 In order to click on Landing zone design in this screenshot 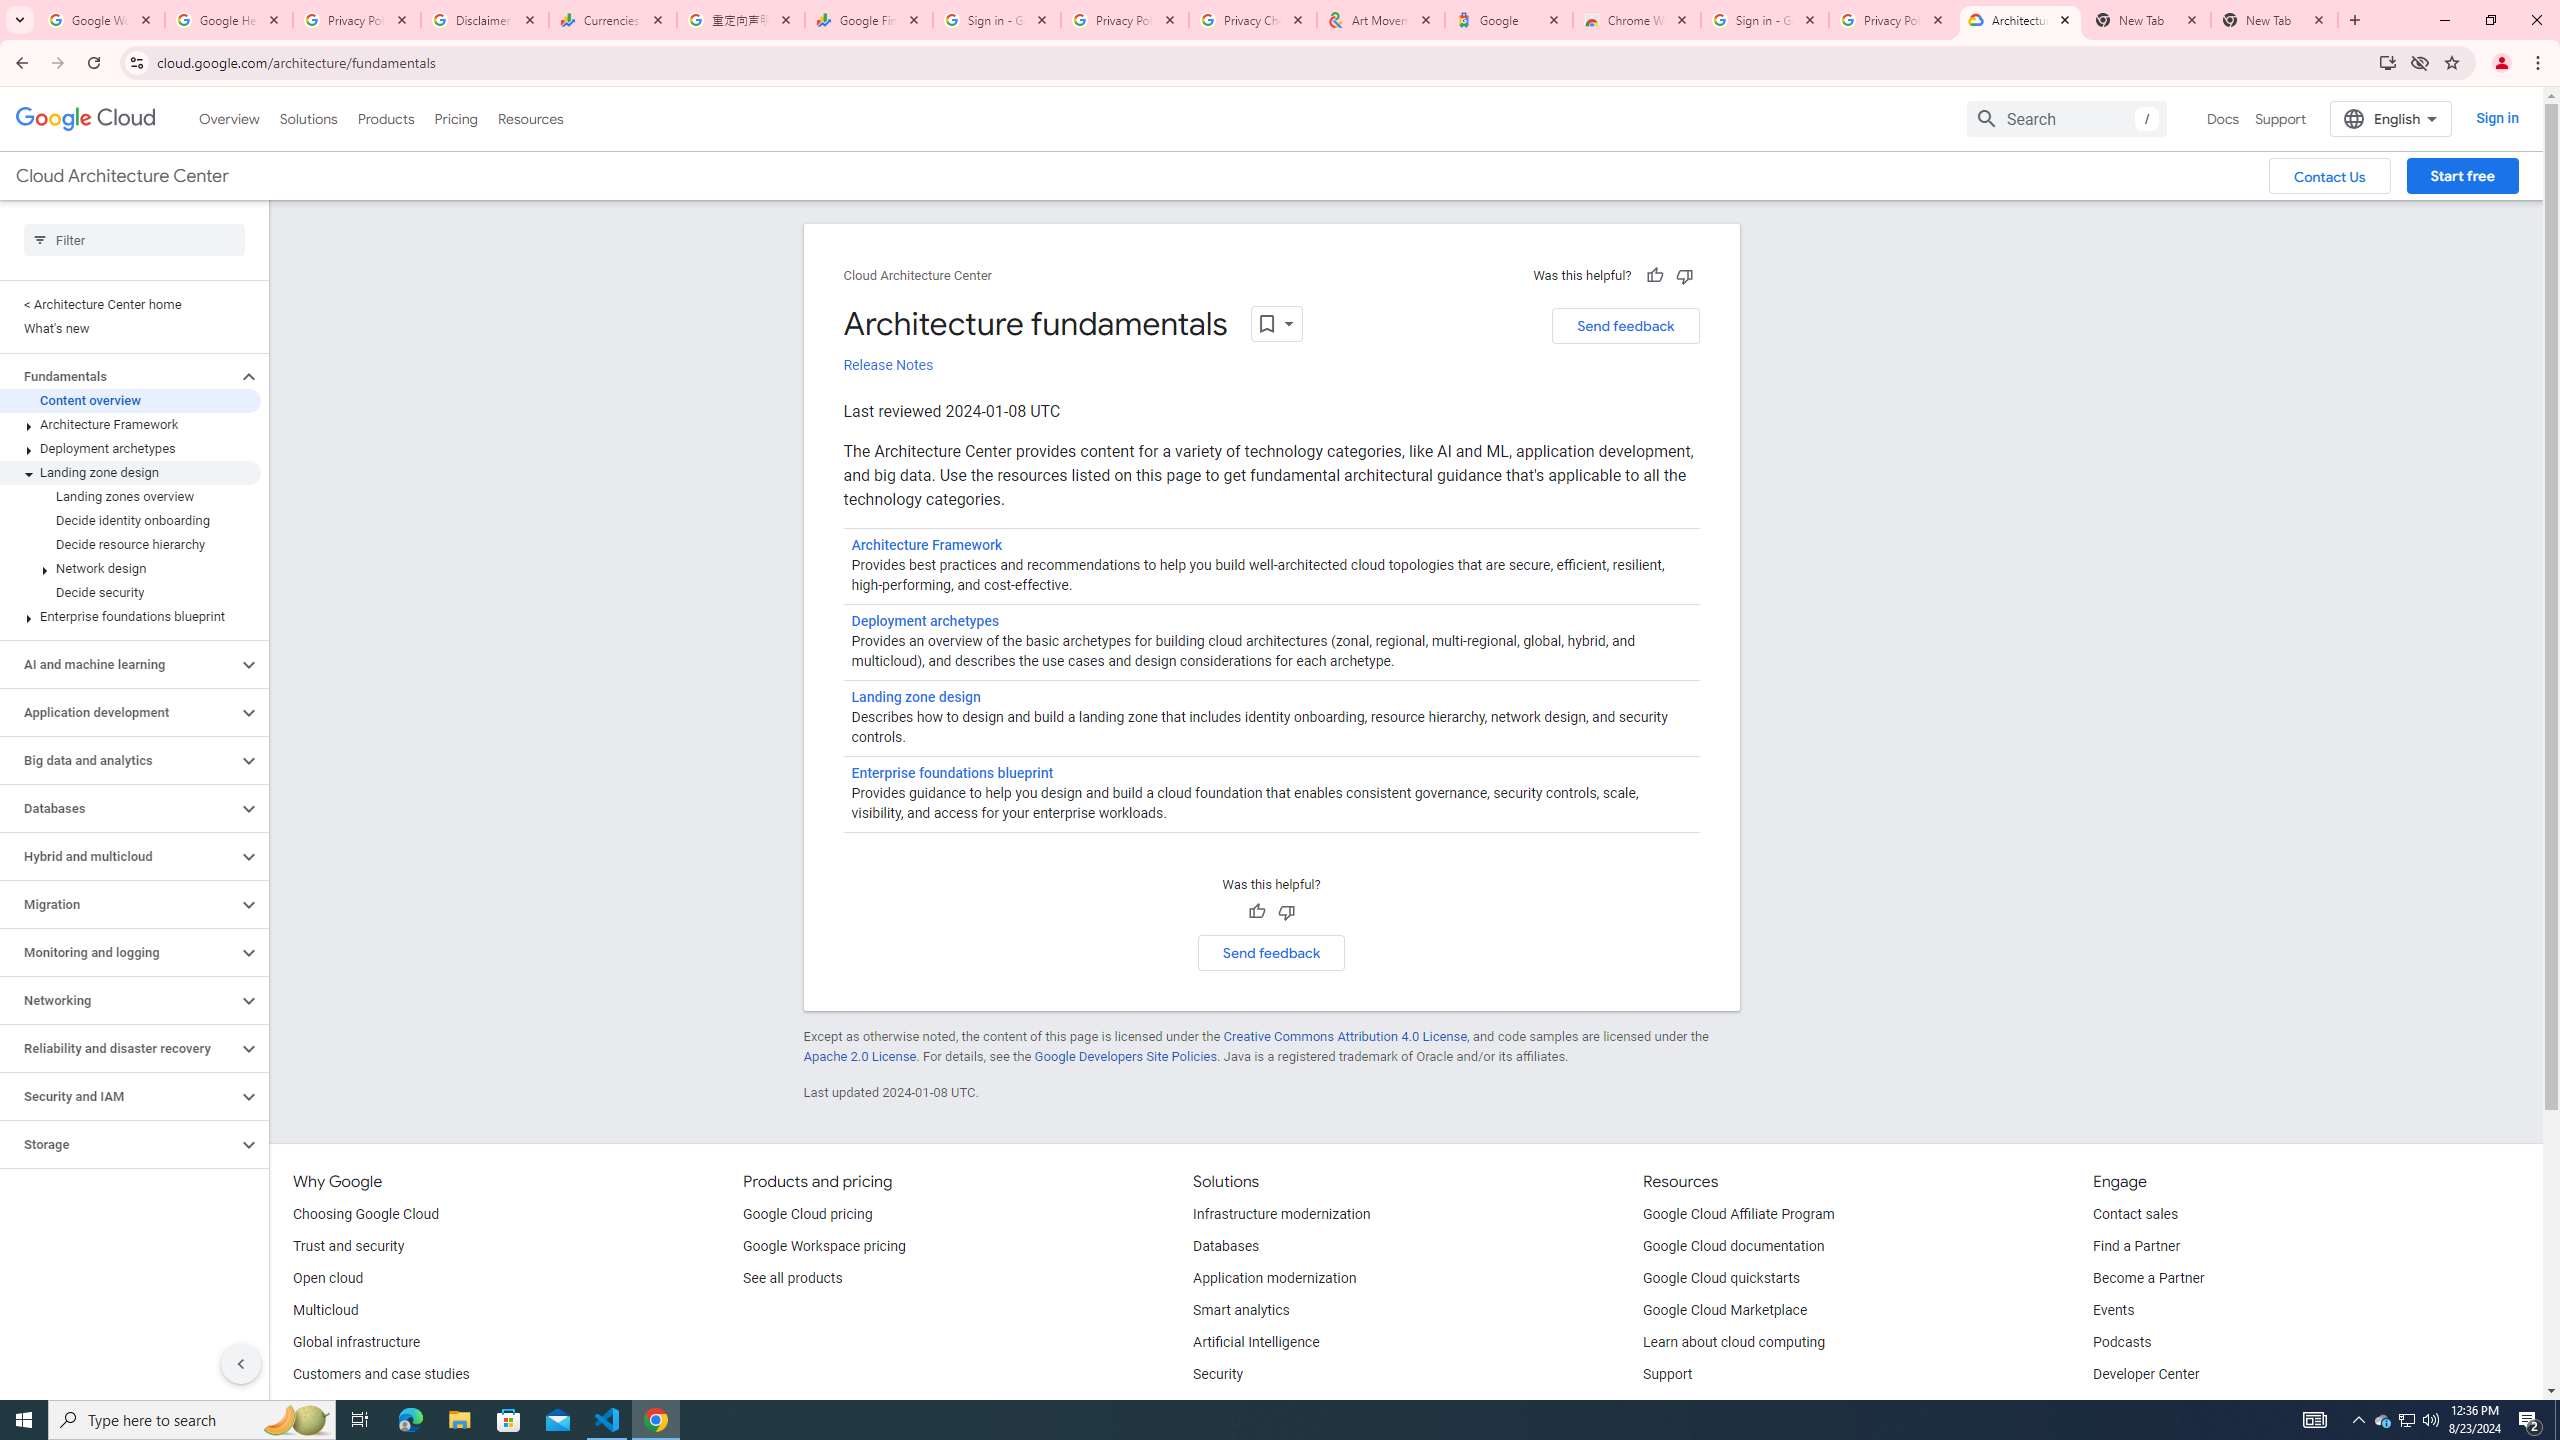, I will do `click(914, 696)`.